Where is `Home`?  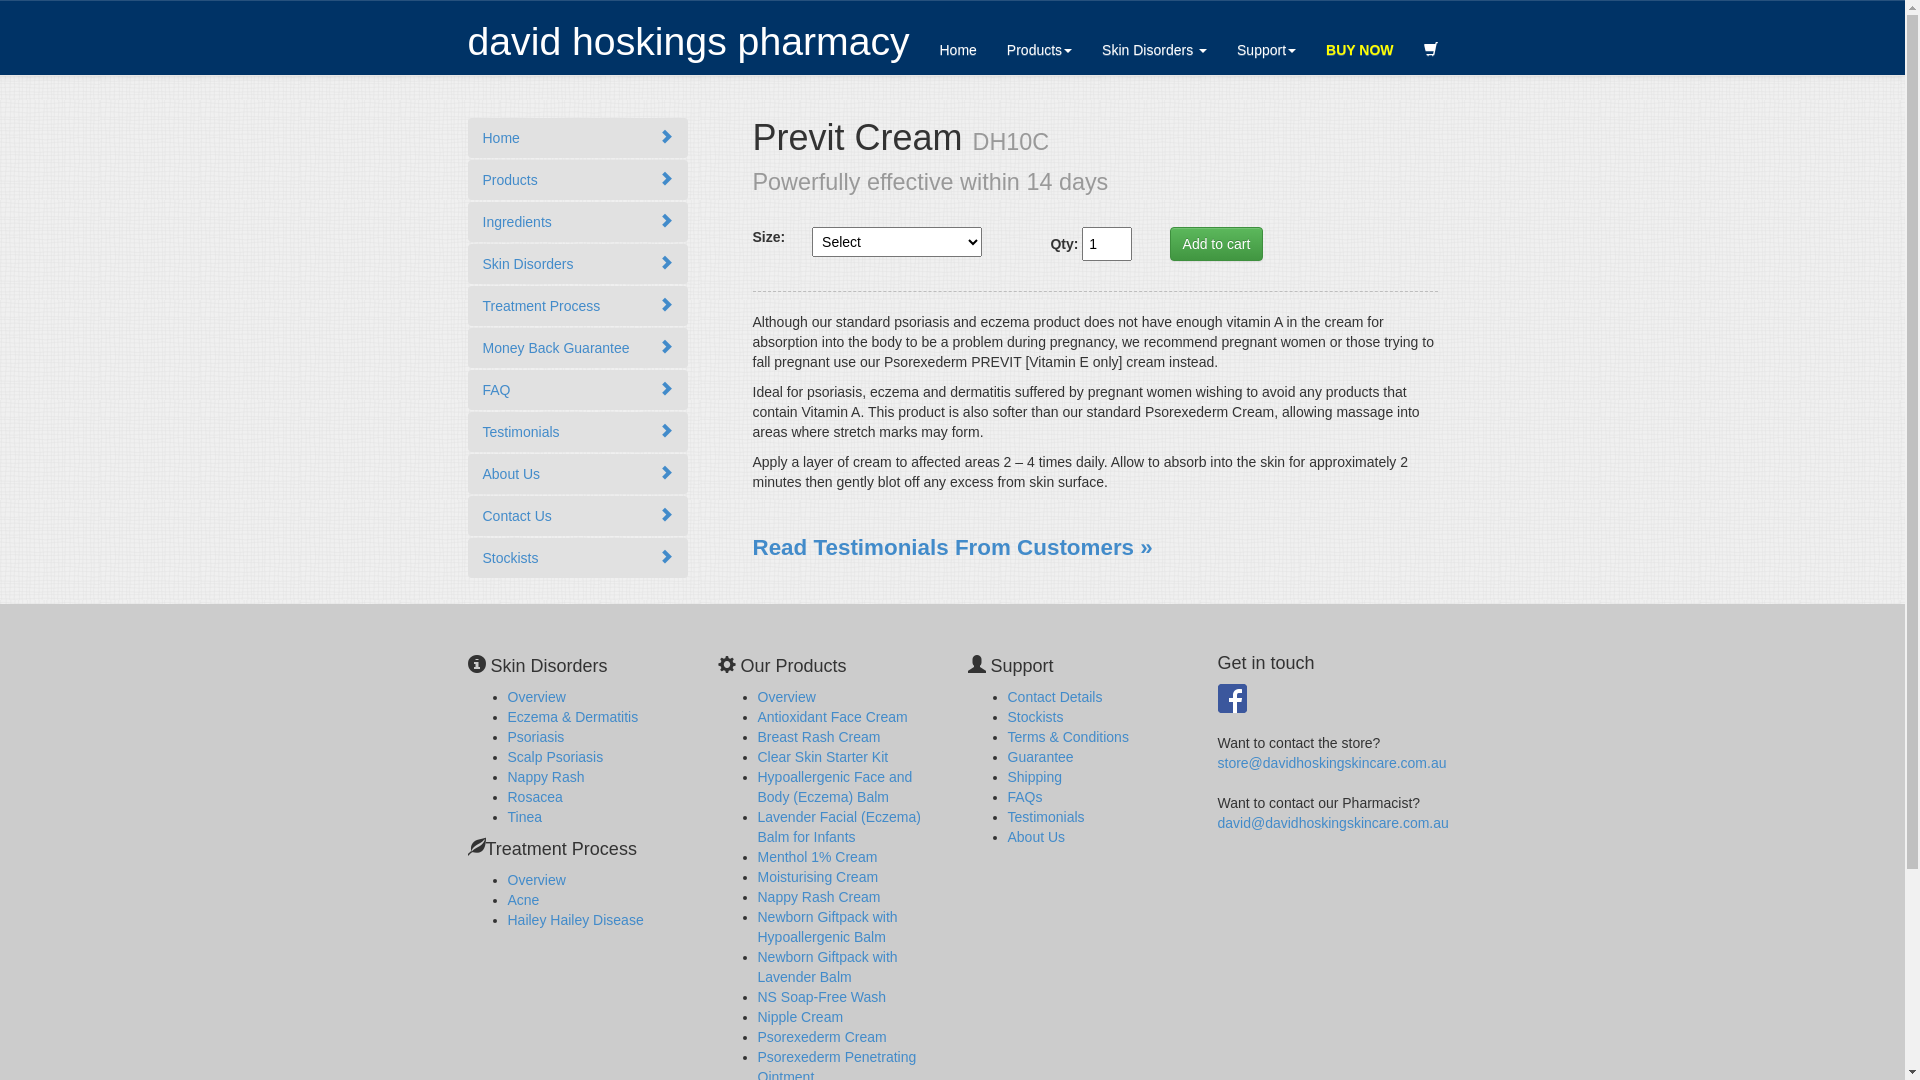 Home is located at coordinates (578, 138).